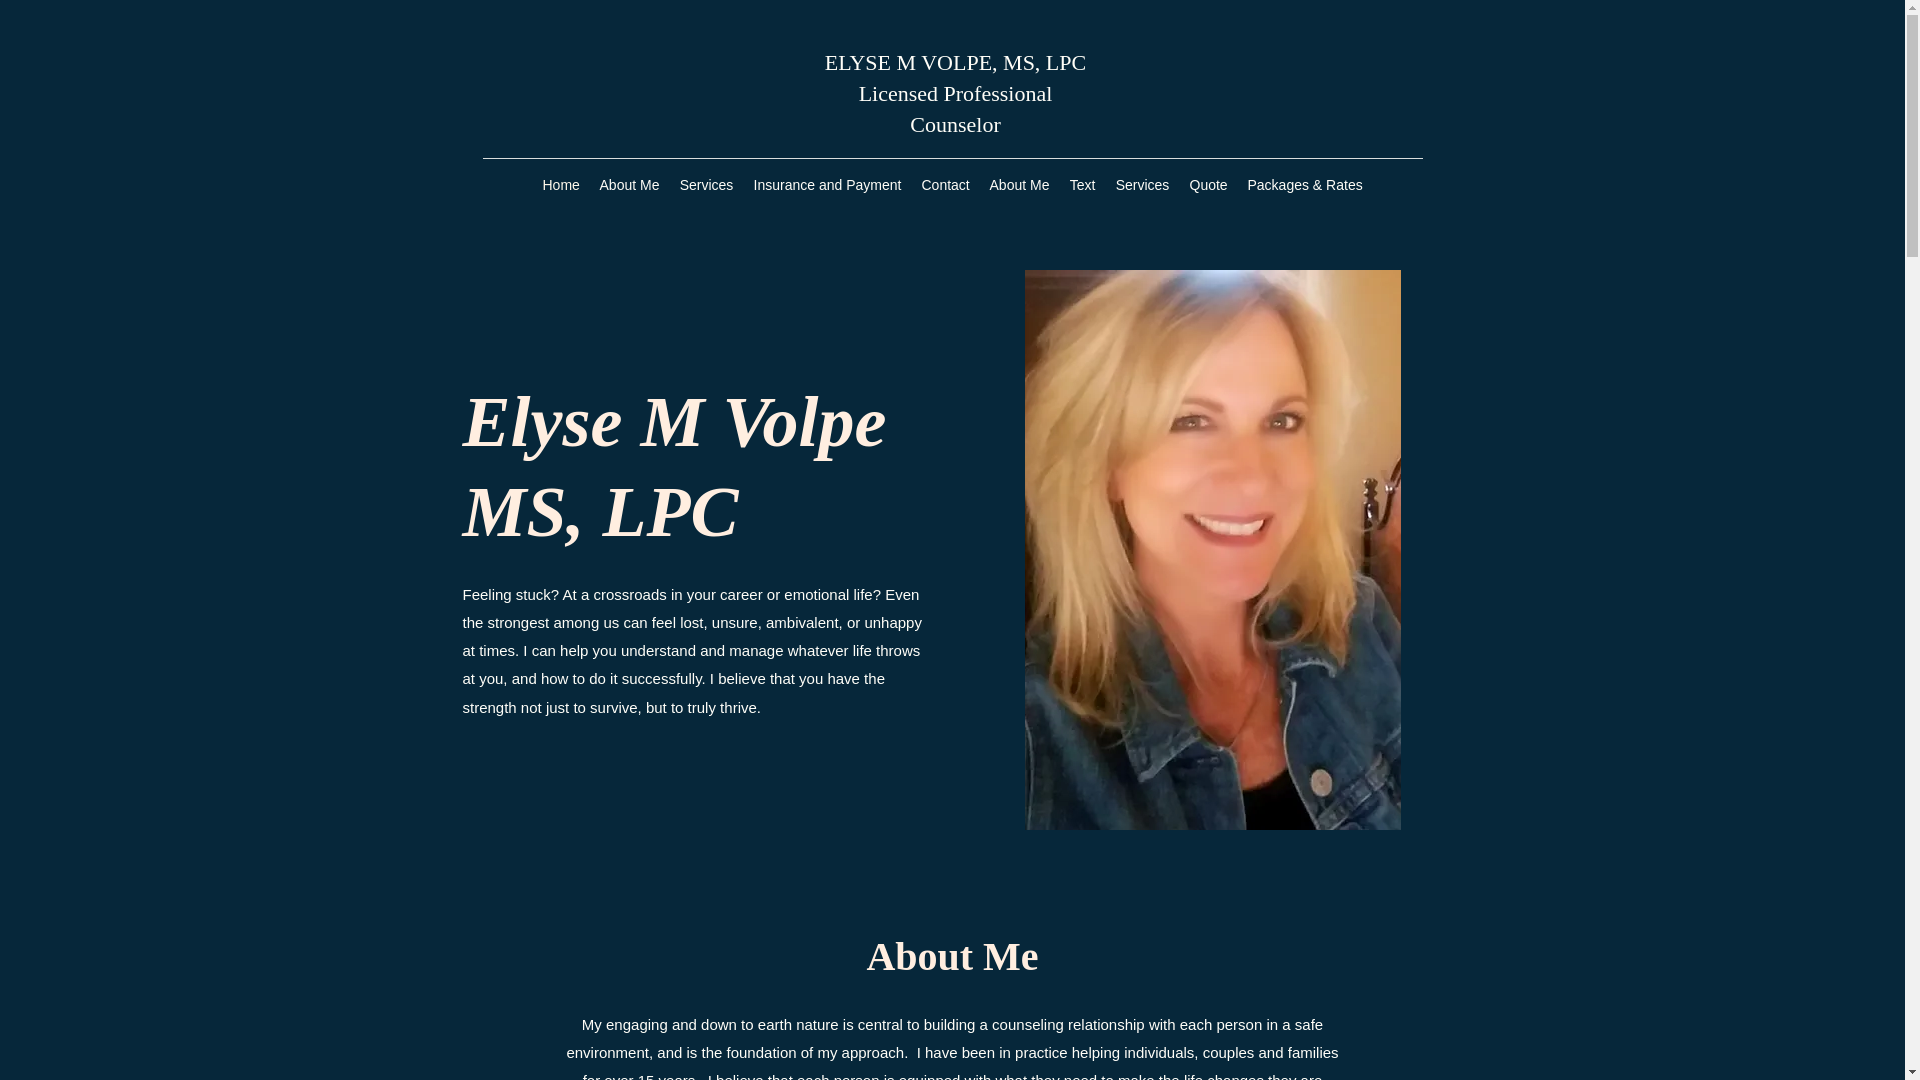 The height and width of the screenshot is (1080, 1920). Describe the element at coordinates (946, 184) in the screenshot. I see `Contact` at that location.